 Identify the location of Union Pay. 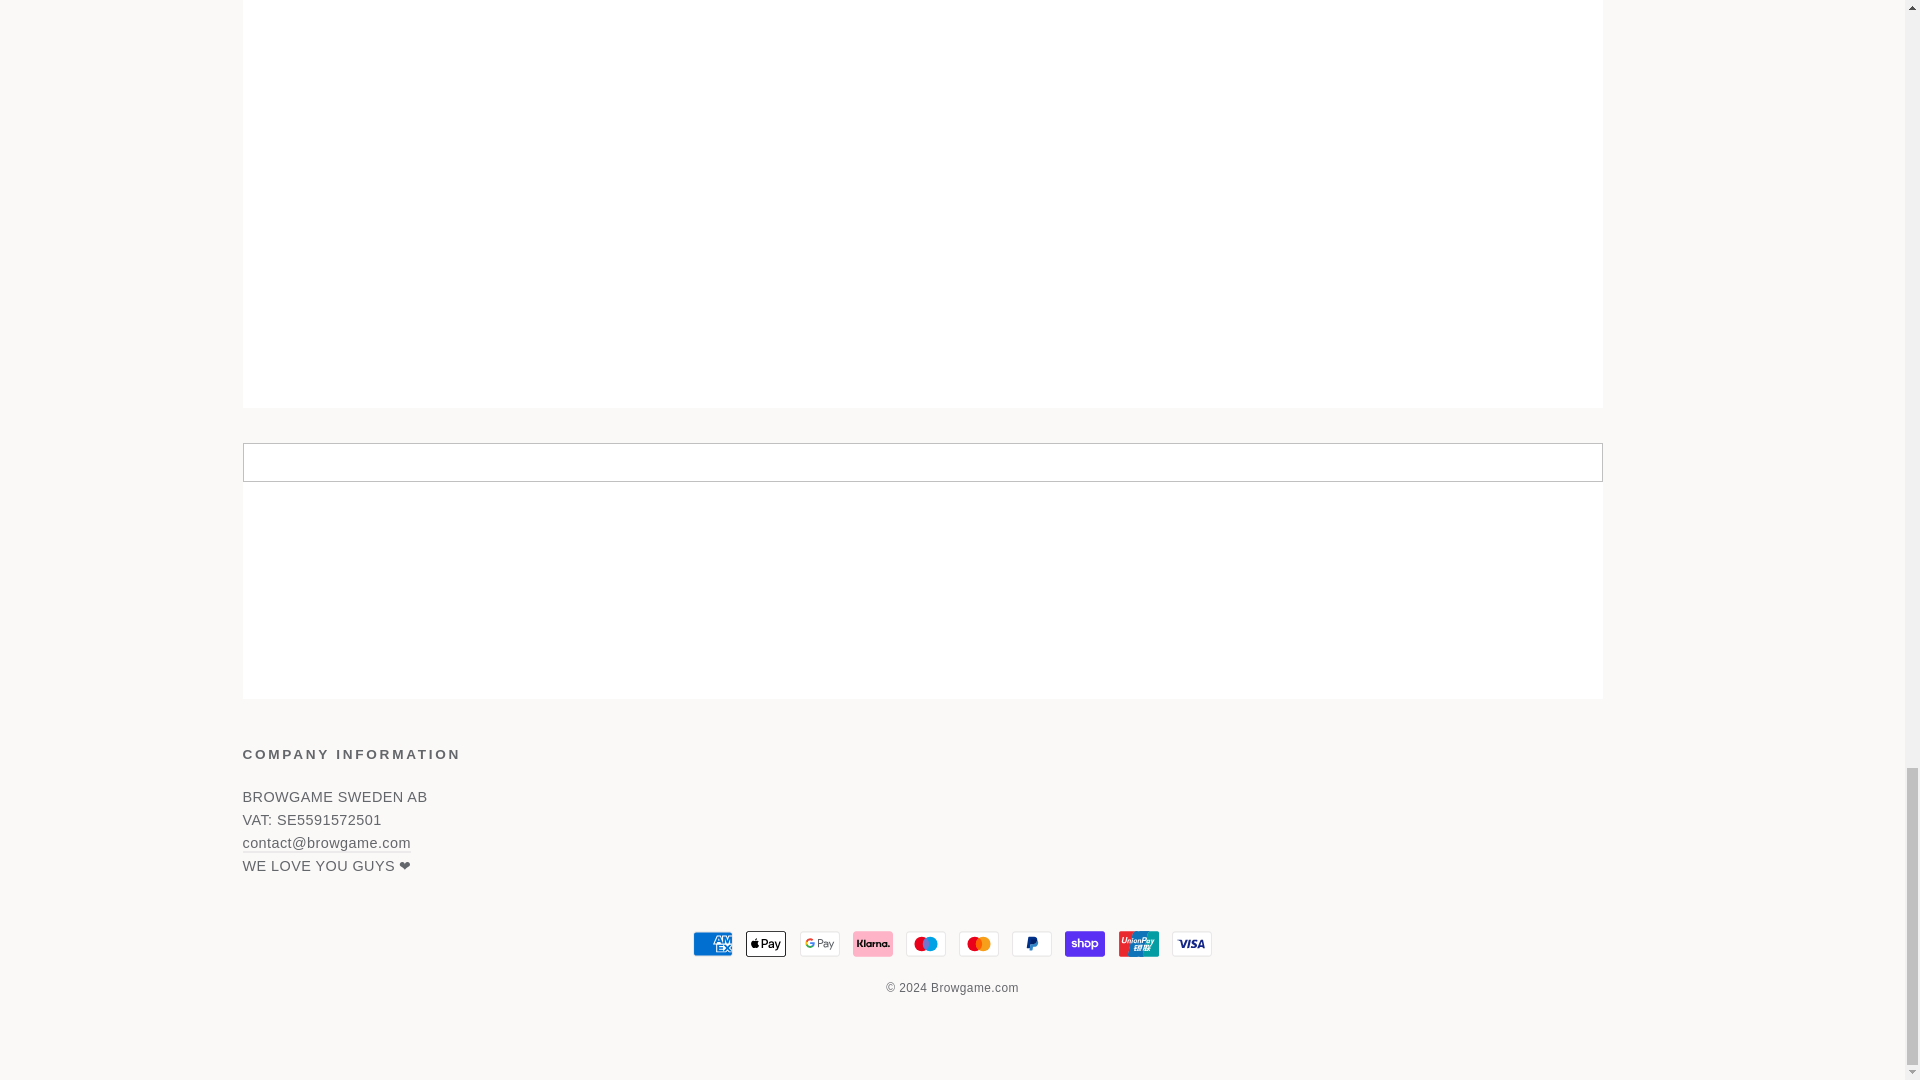
(1139, 944).